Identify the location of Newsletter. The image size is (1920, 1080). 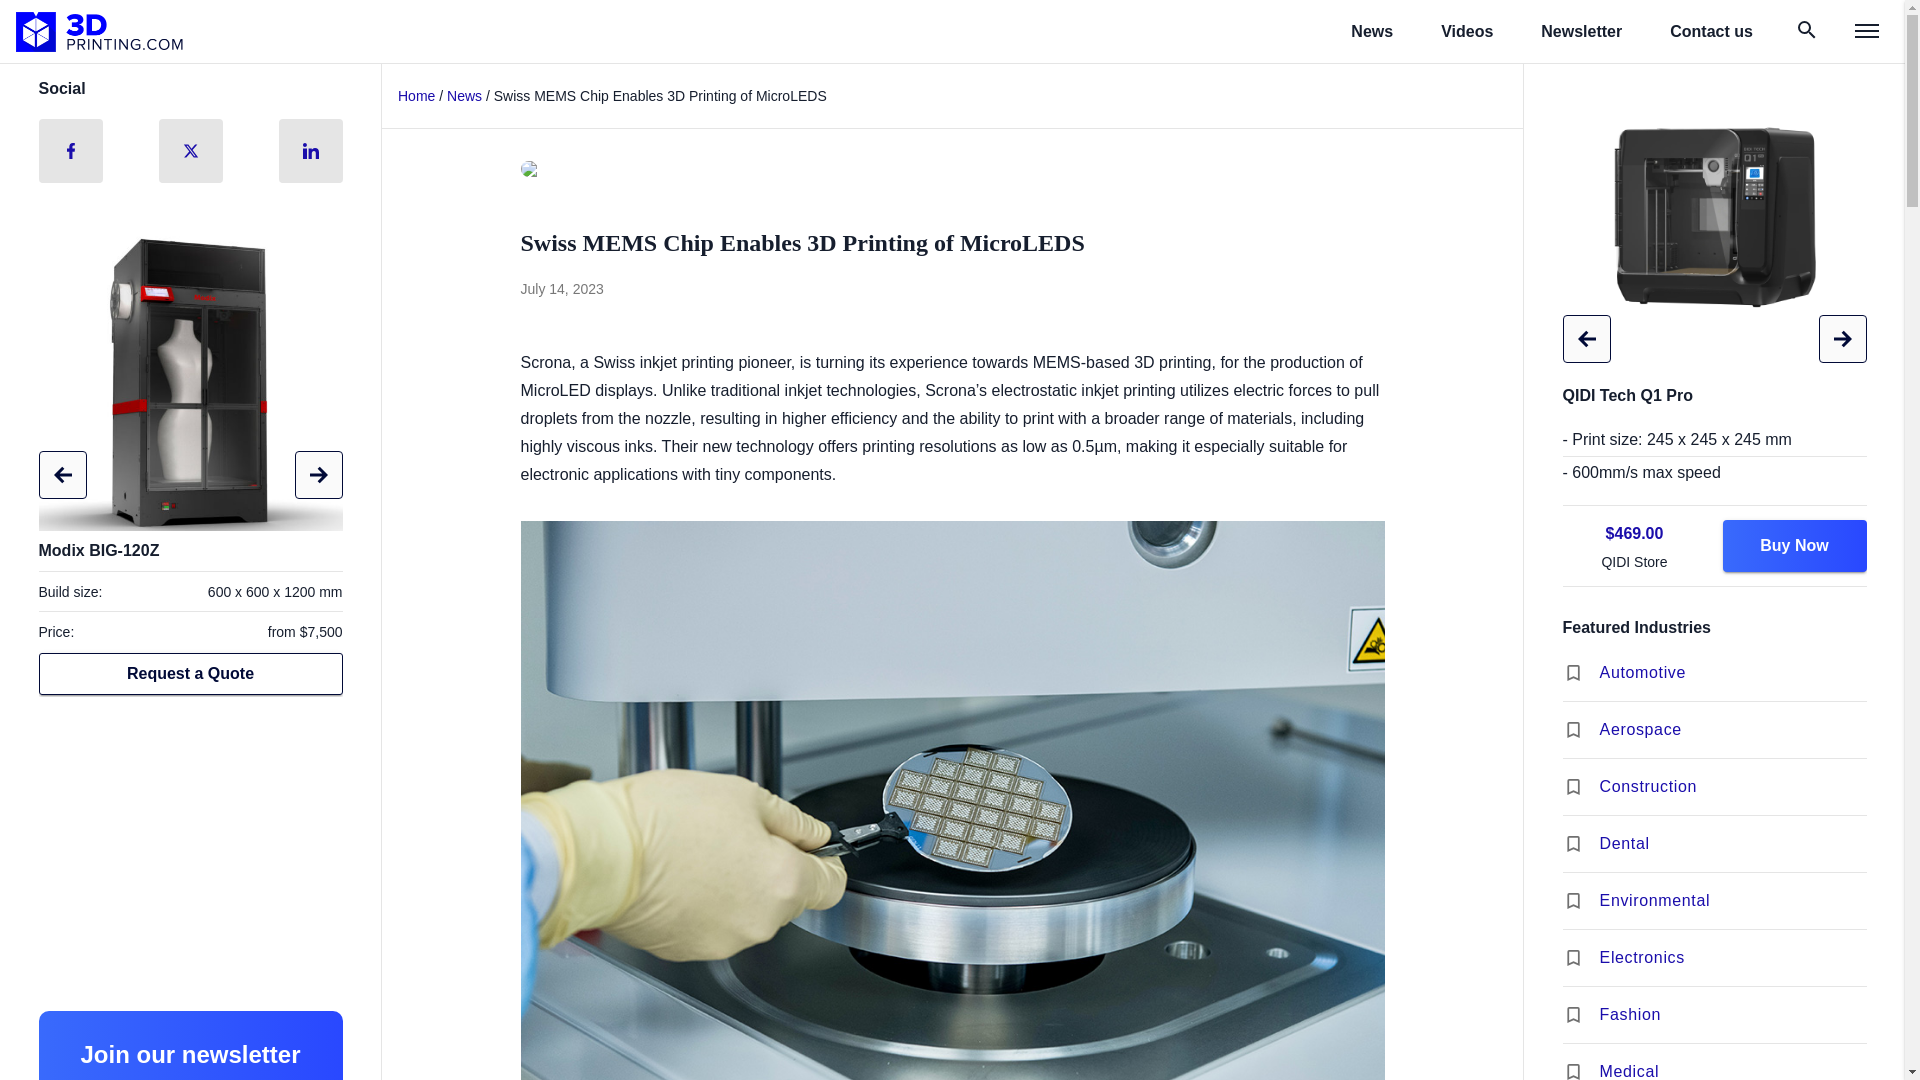
(1580, 32).